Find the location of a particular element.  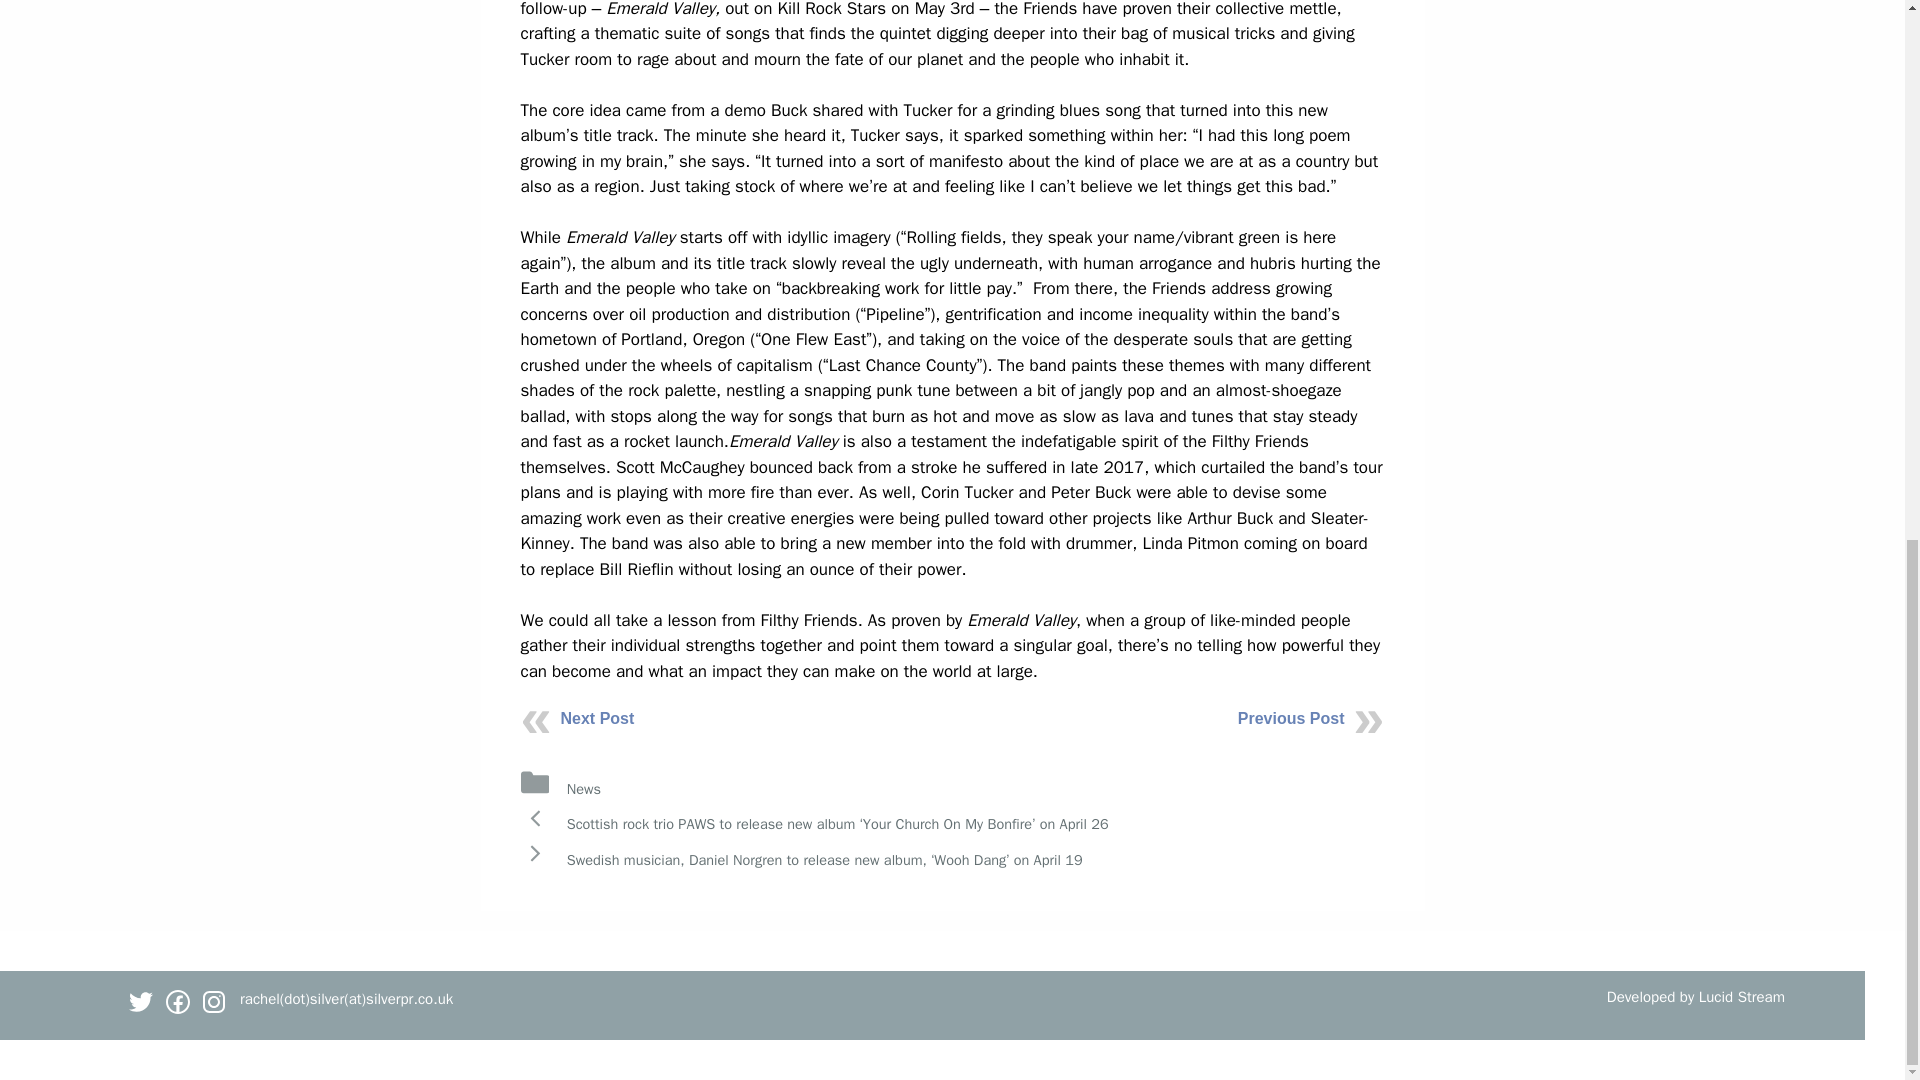

Next is located at coordinates (824, 860).